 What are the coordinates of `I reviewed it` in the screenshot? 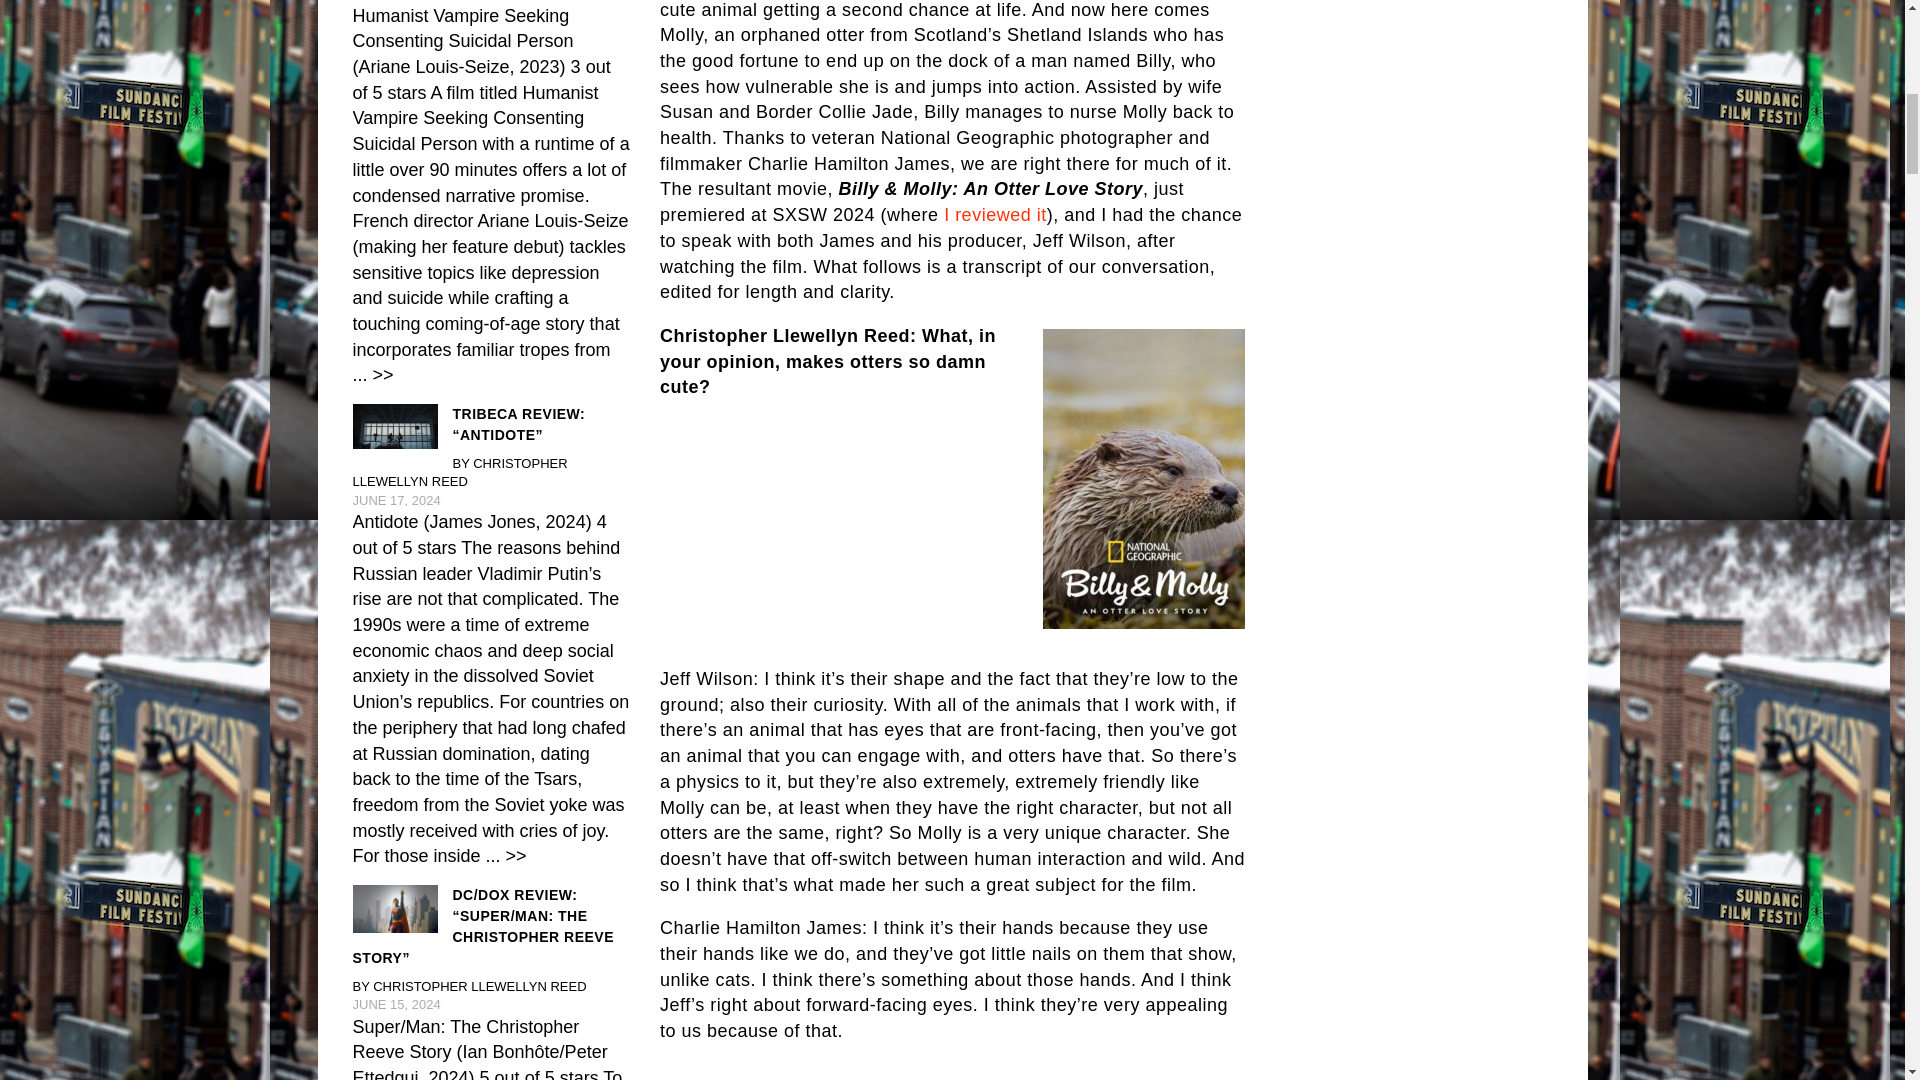 It's located at (995, 214).